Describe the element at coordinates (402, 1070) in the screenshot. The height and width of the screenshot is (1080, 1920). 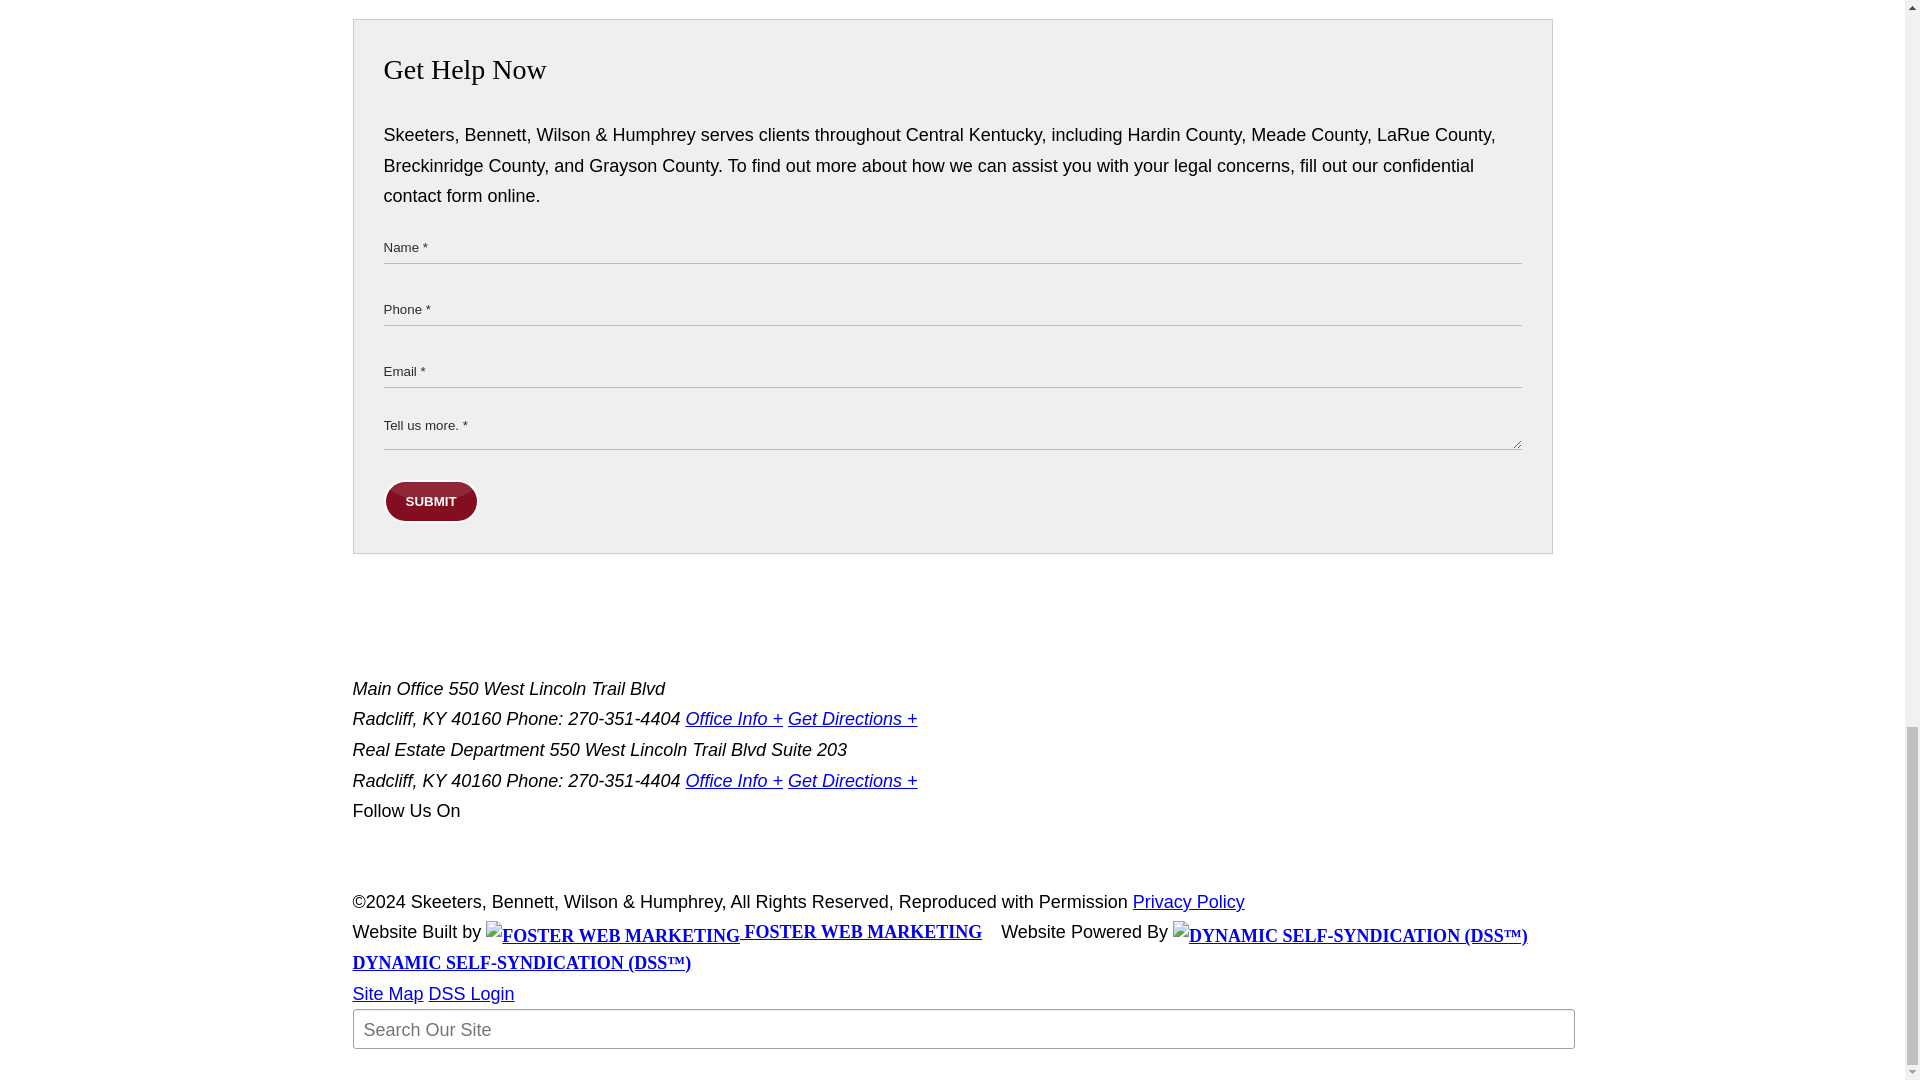
I see `Search` at that location.